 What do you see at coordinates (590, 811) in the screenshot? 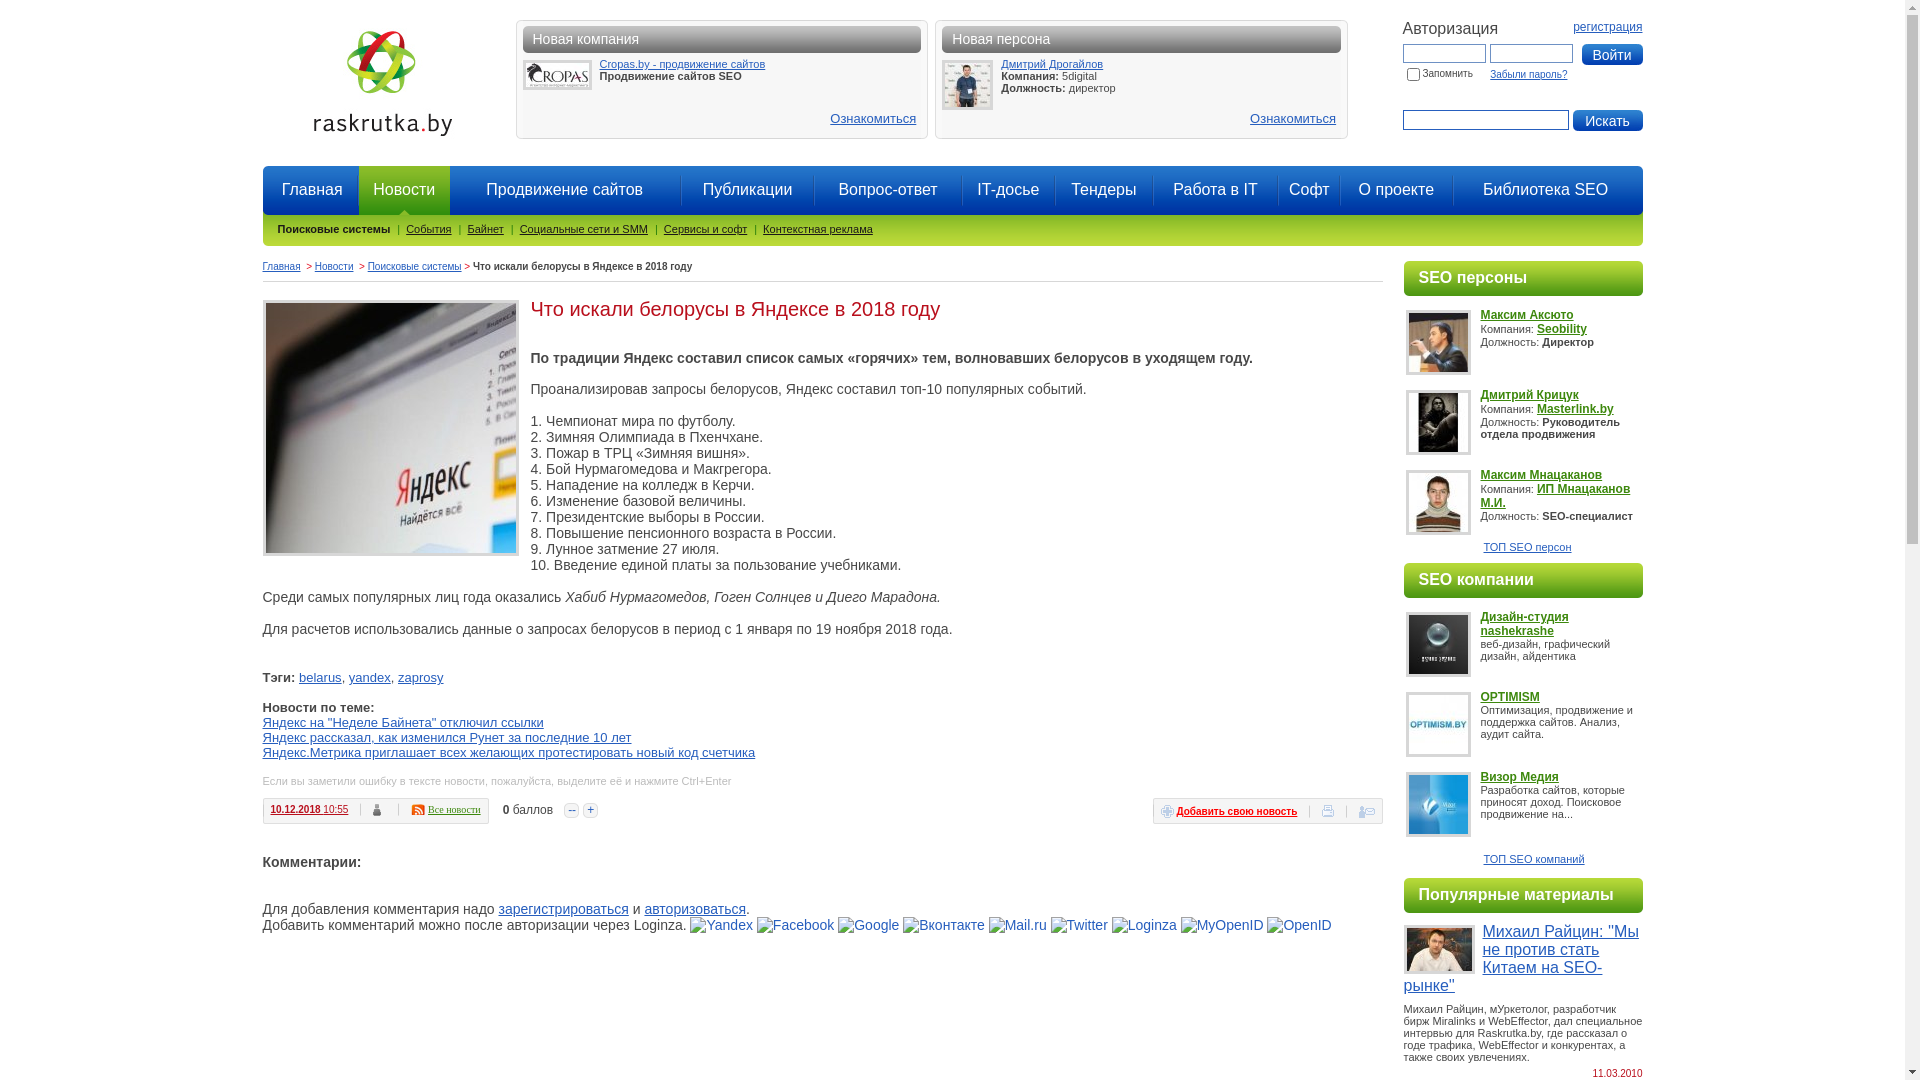
I see `+` at bounding box center [590, 811].